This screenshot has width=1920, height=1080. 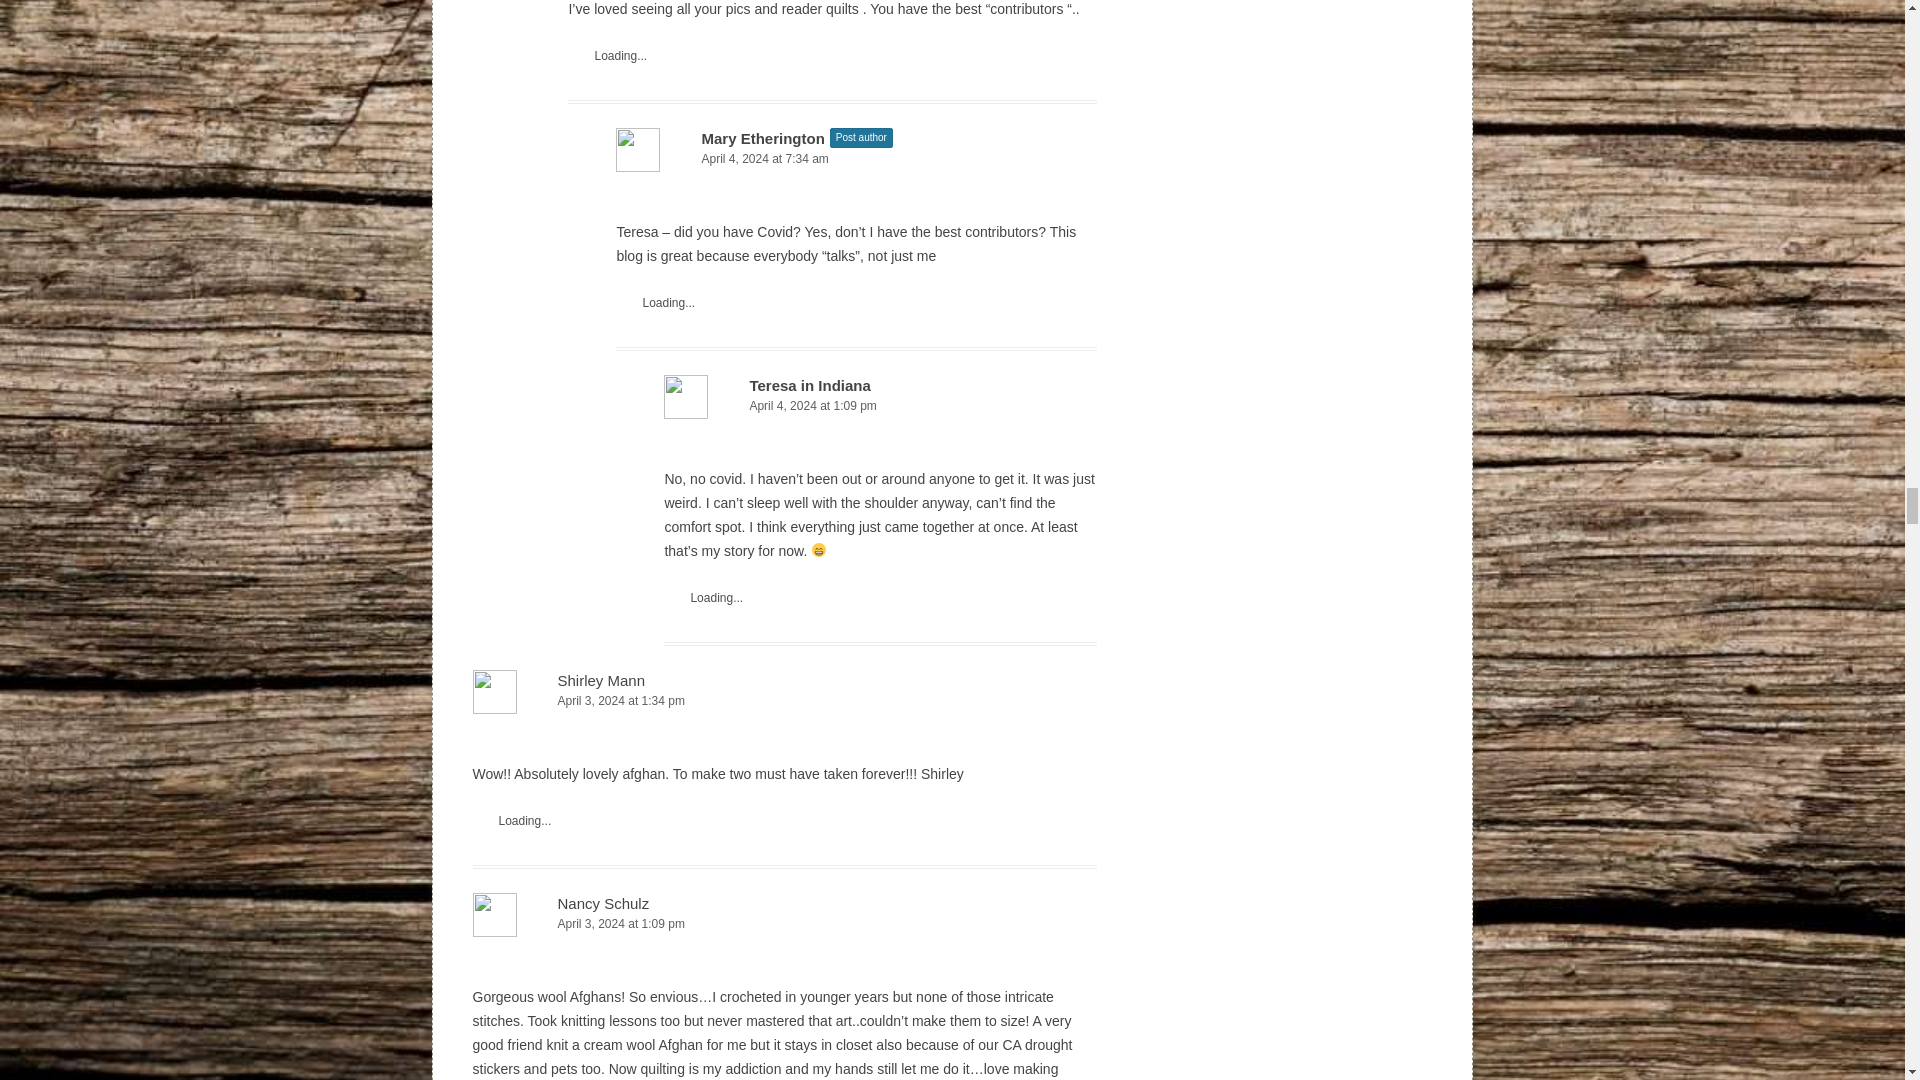 What do you see at coordinates (784, 701) in the screenshot?
I see `April 3, 2024 at 1:34 pm` at bounding box center [784, 701].